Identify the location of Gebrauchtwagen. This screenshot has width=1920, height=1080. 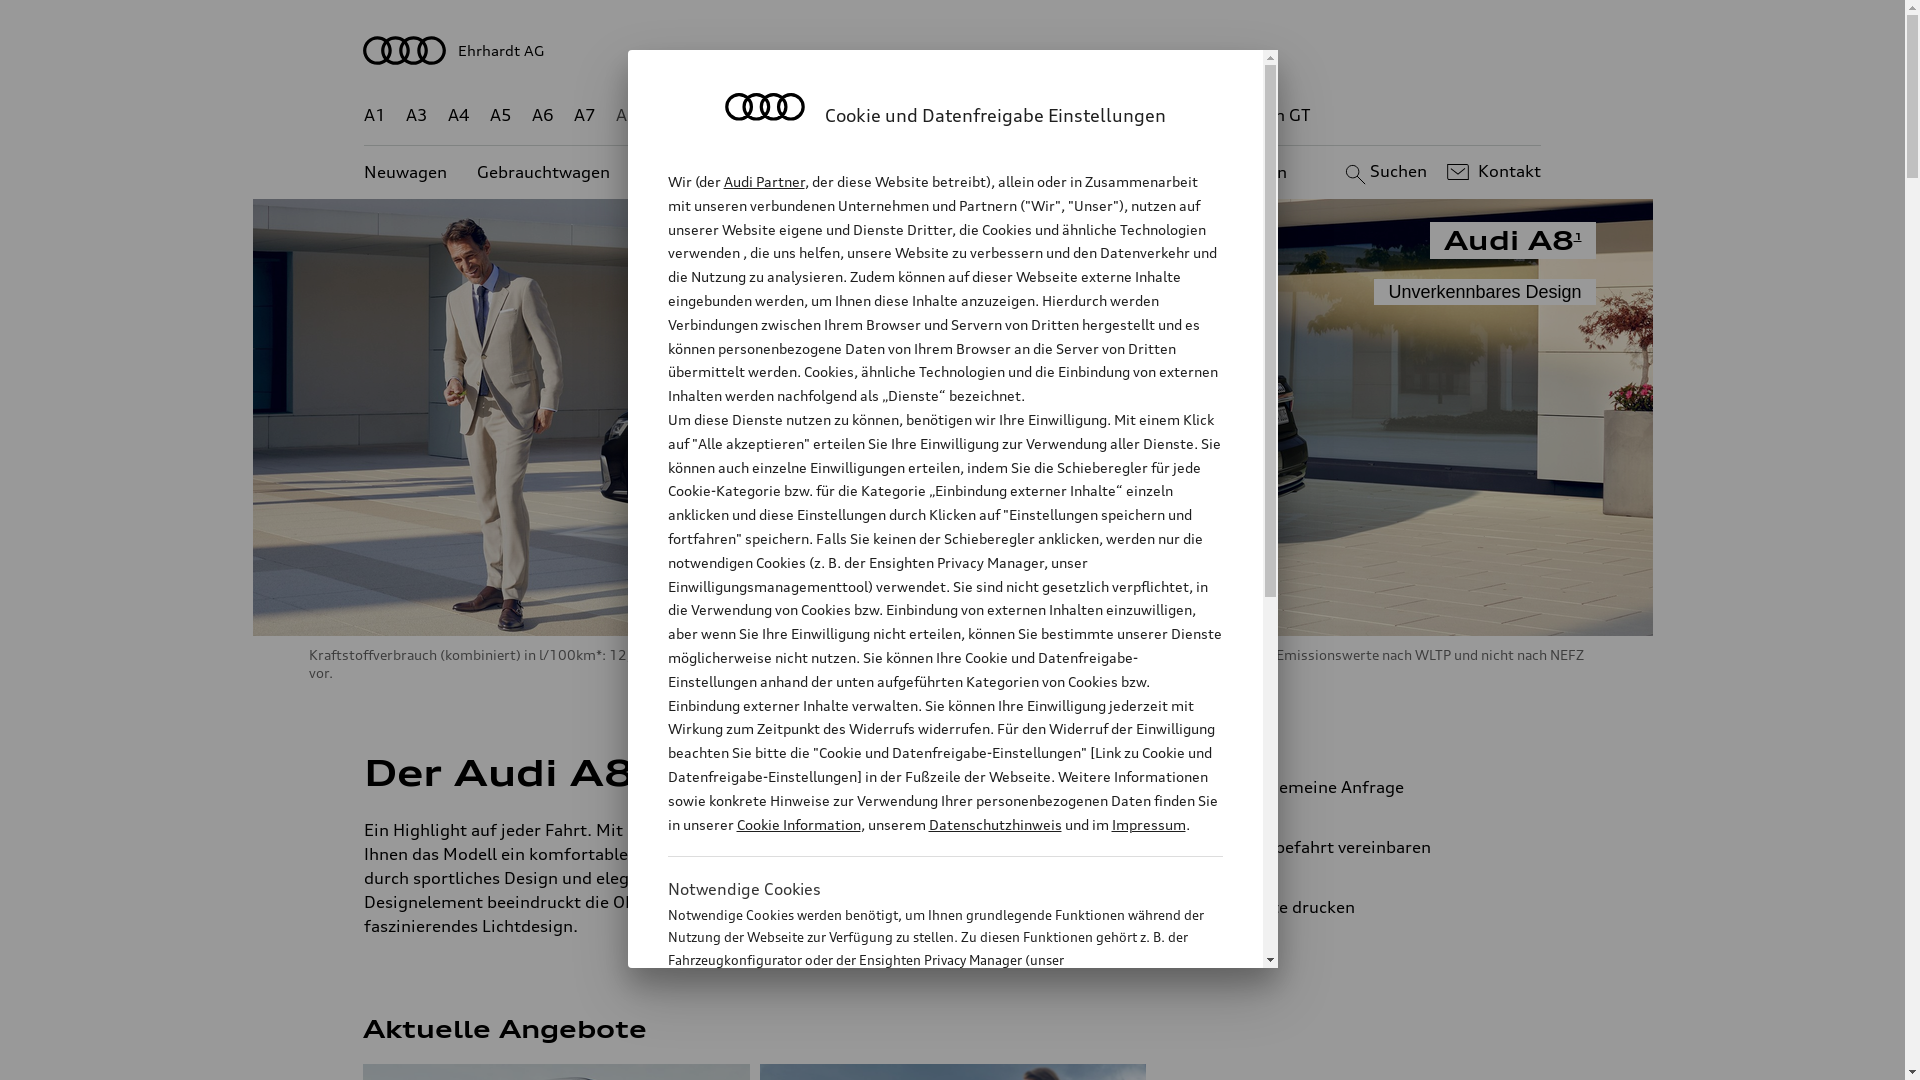
(544, 172).